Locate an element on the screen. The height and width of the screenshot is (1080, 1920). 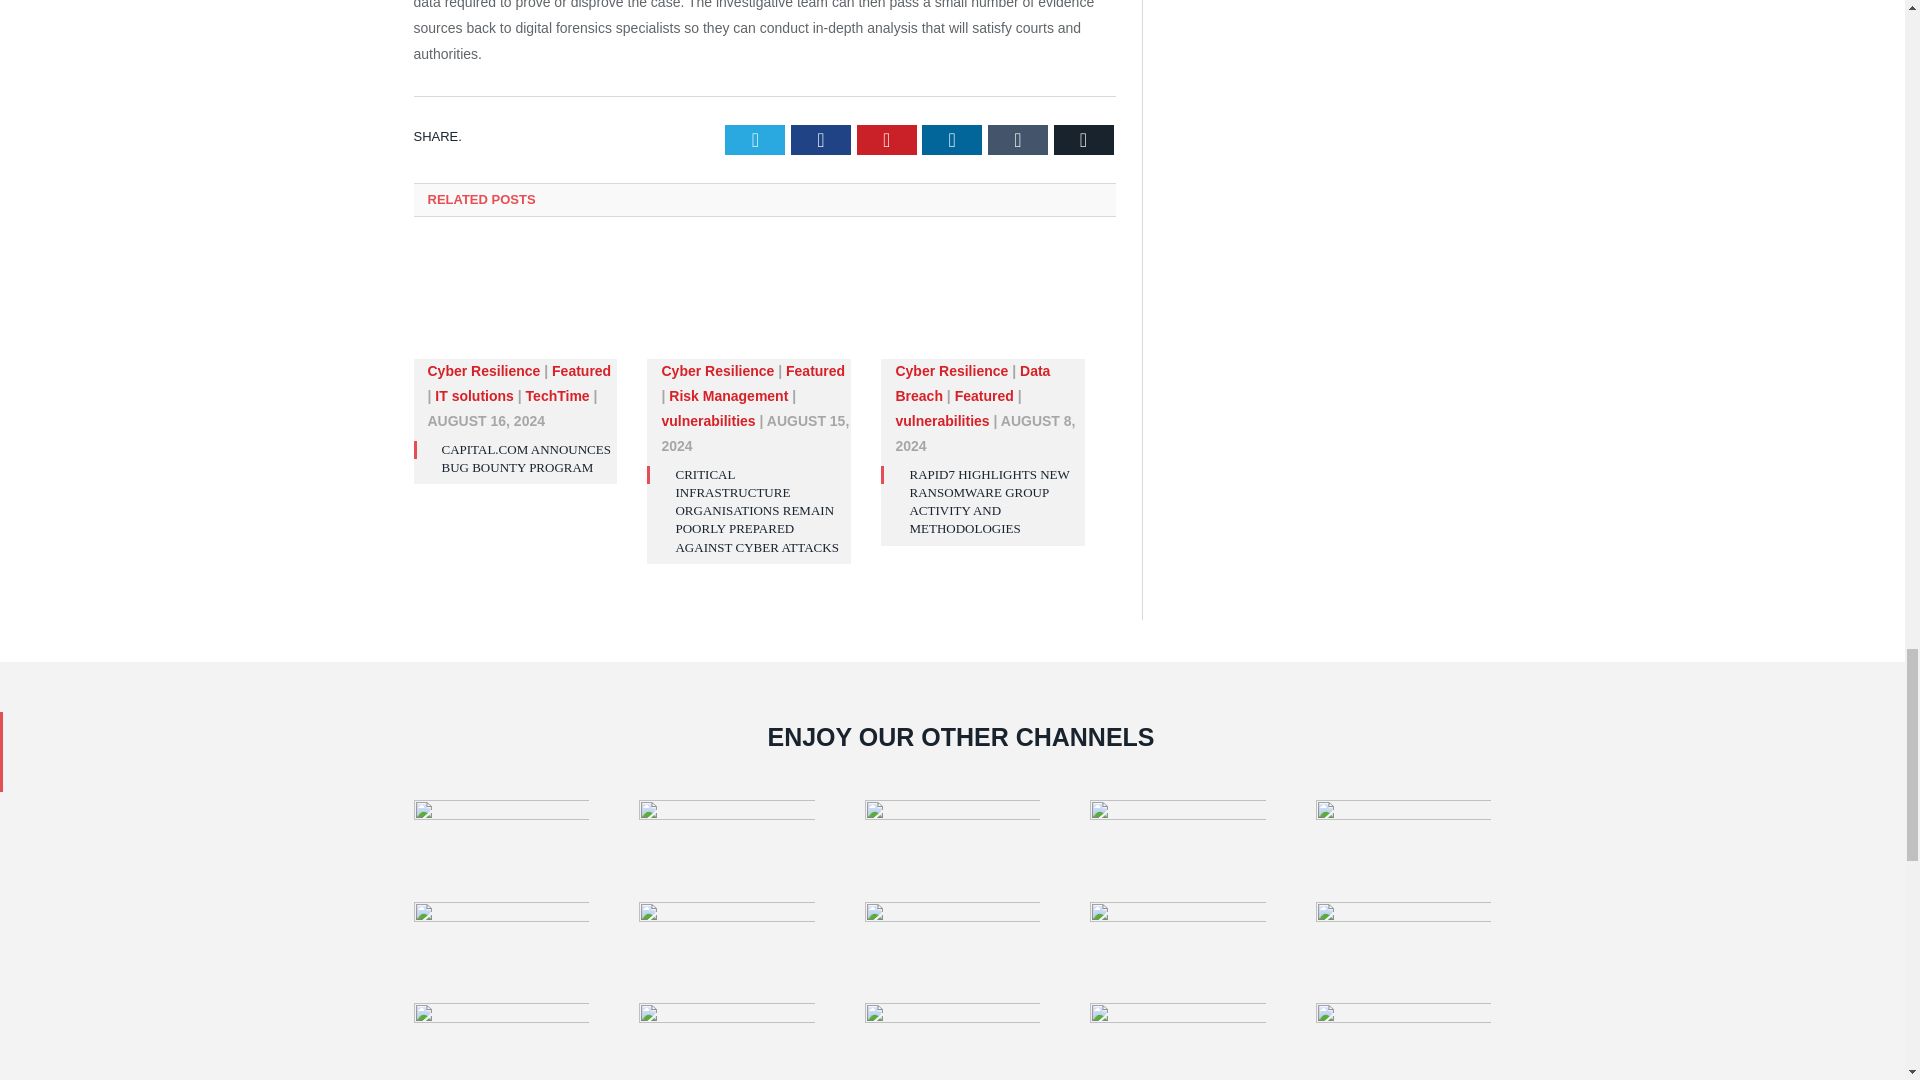
Share via Email is located at coordinates (1084, 140).